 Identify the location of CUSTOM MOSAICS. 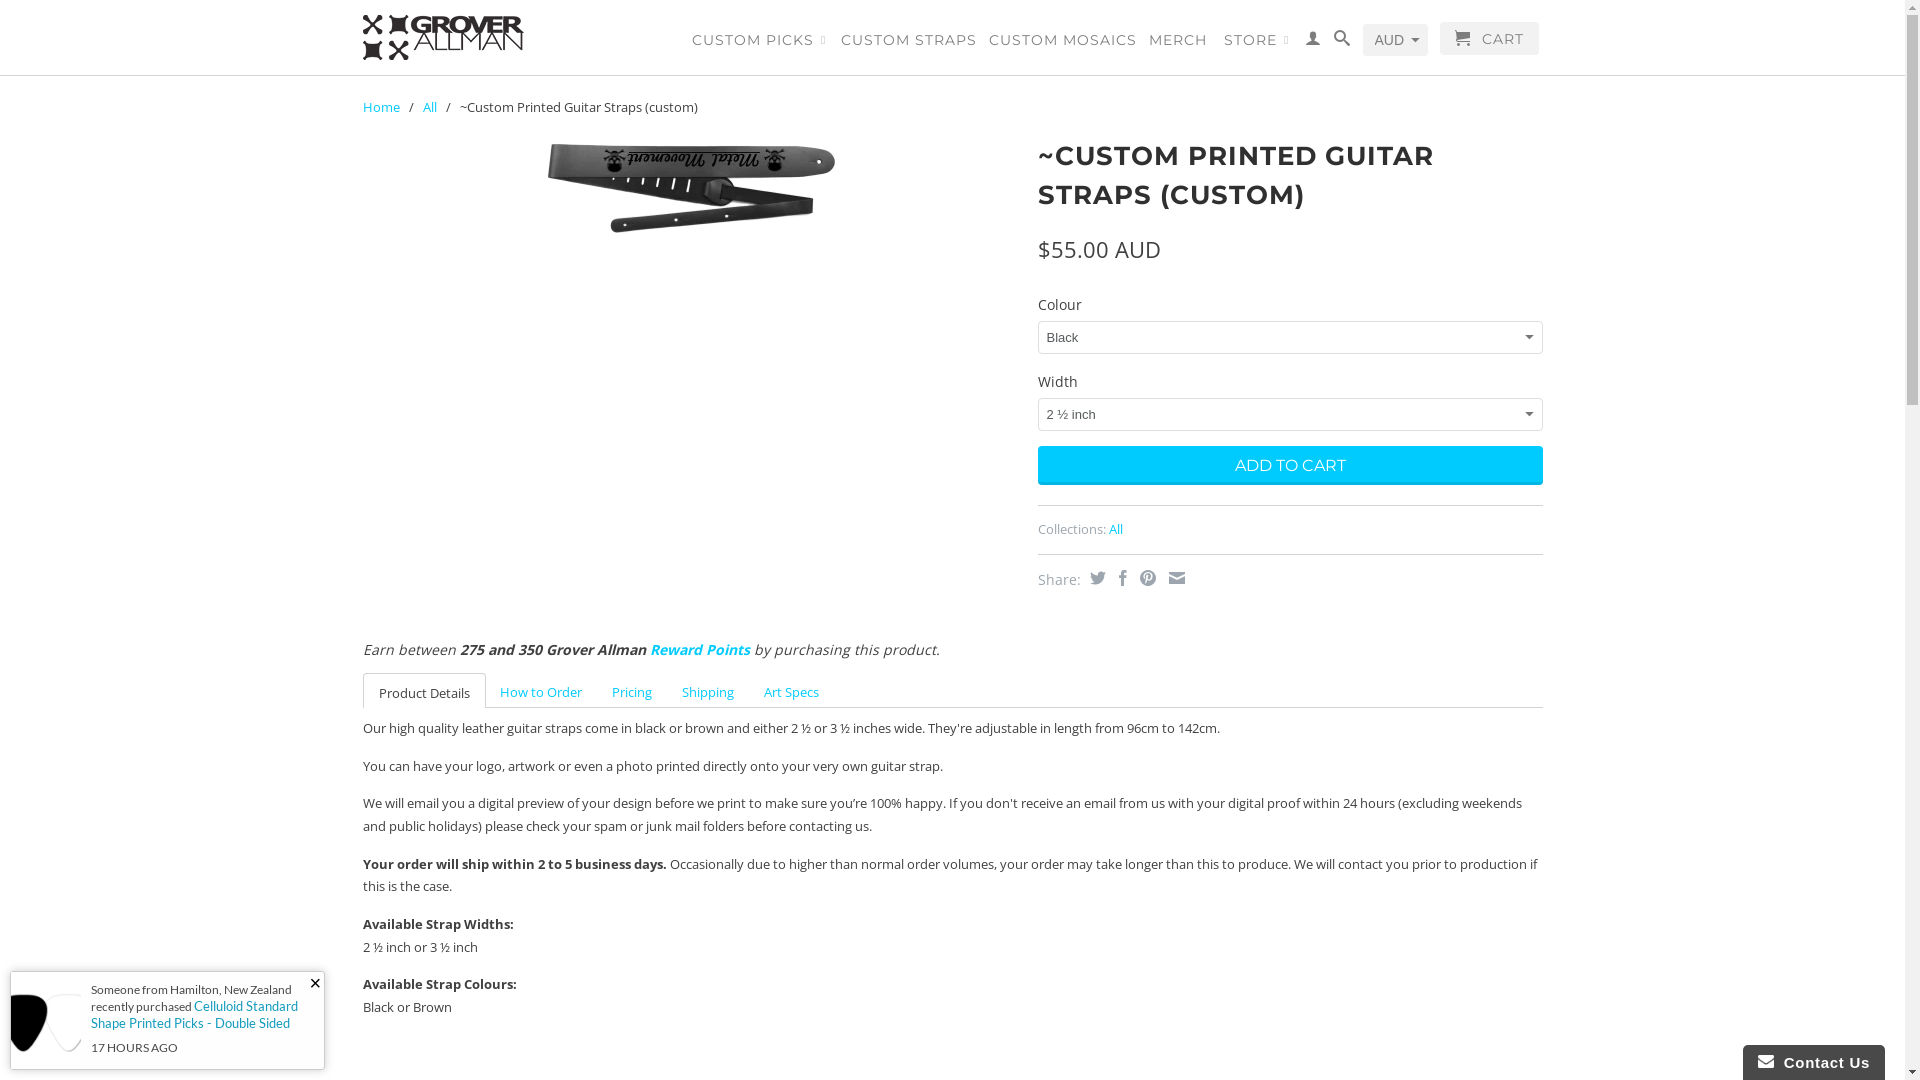
(1063, 44).